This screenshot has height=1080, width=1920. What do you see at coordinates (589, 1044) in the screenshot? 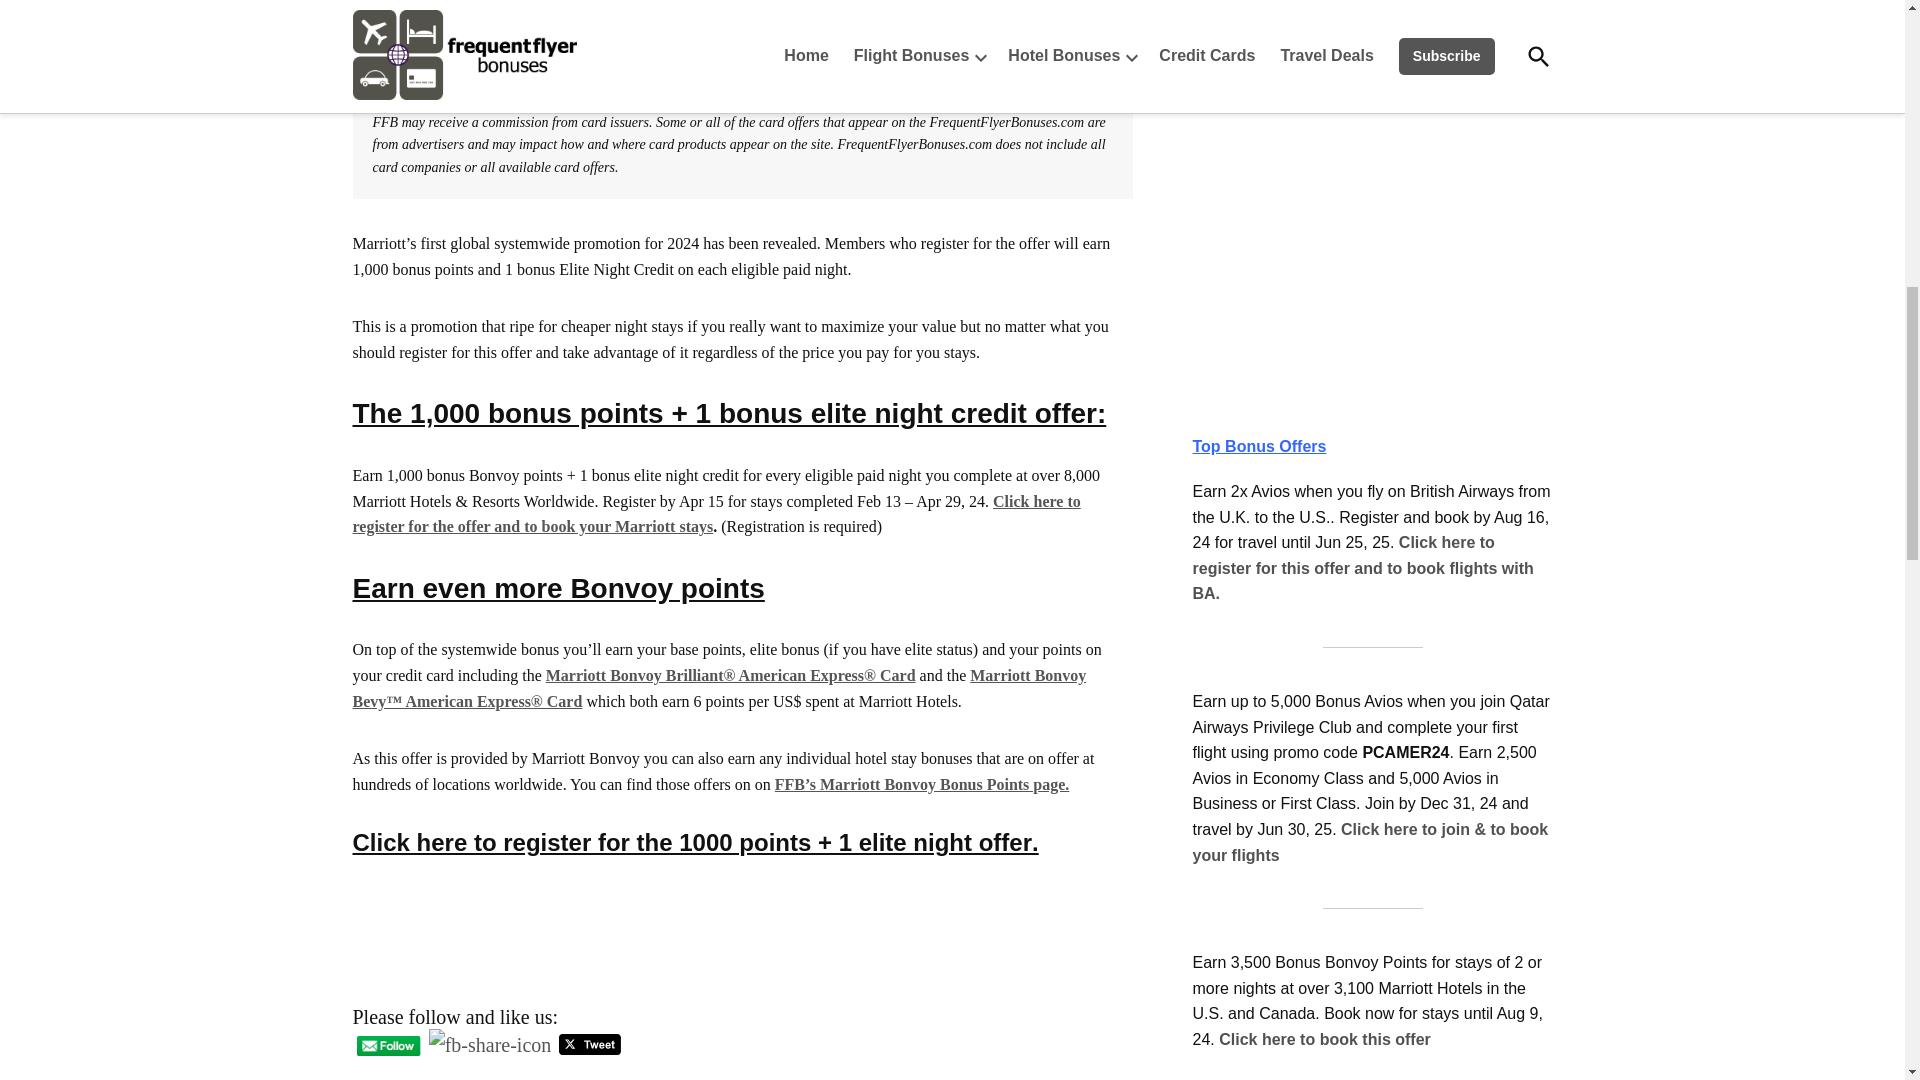
I see `Tweet` at bounding box center [589, 1044].